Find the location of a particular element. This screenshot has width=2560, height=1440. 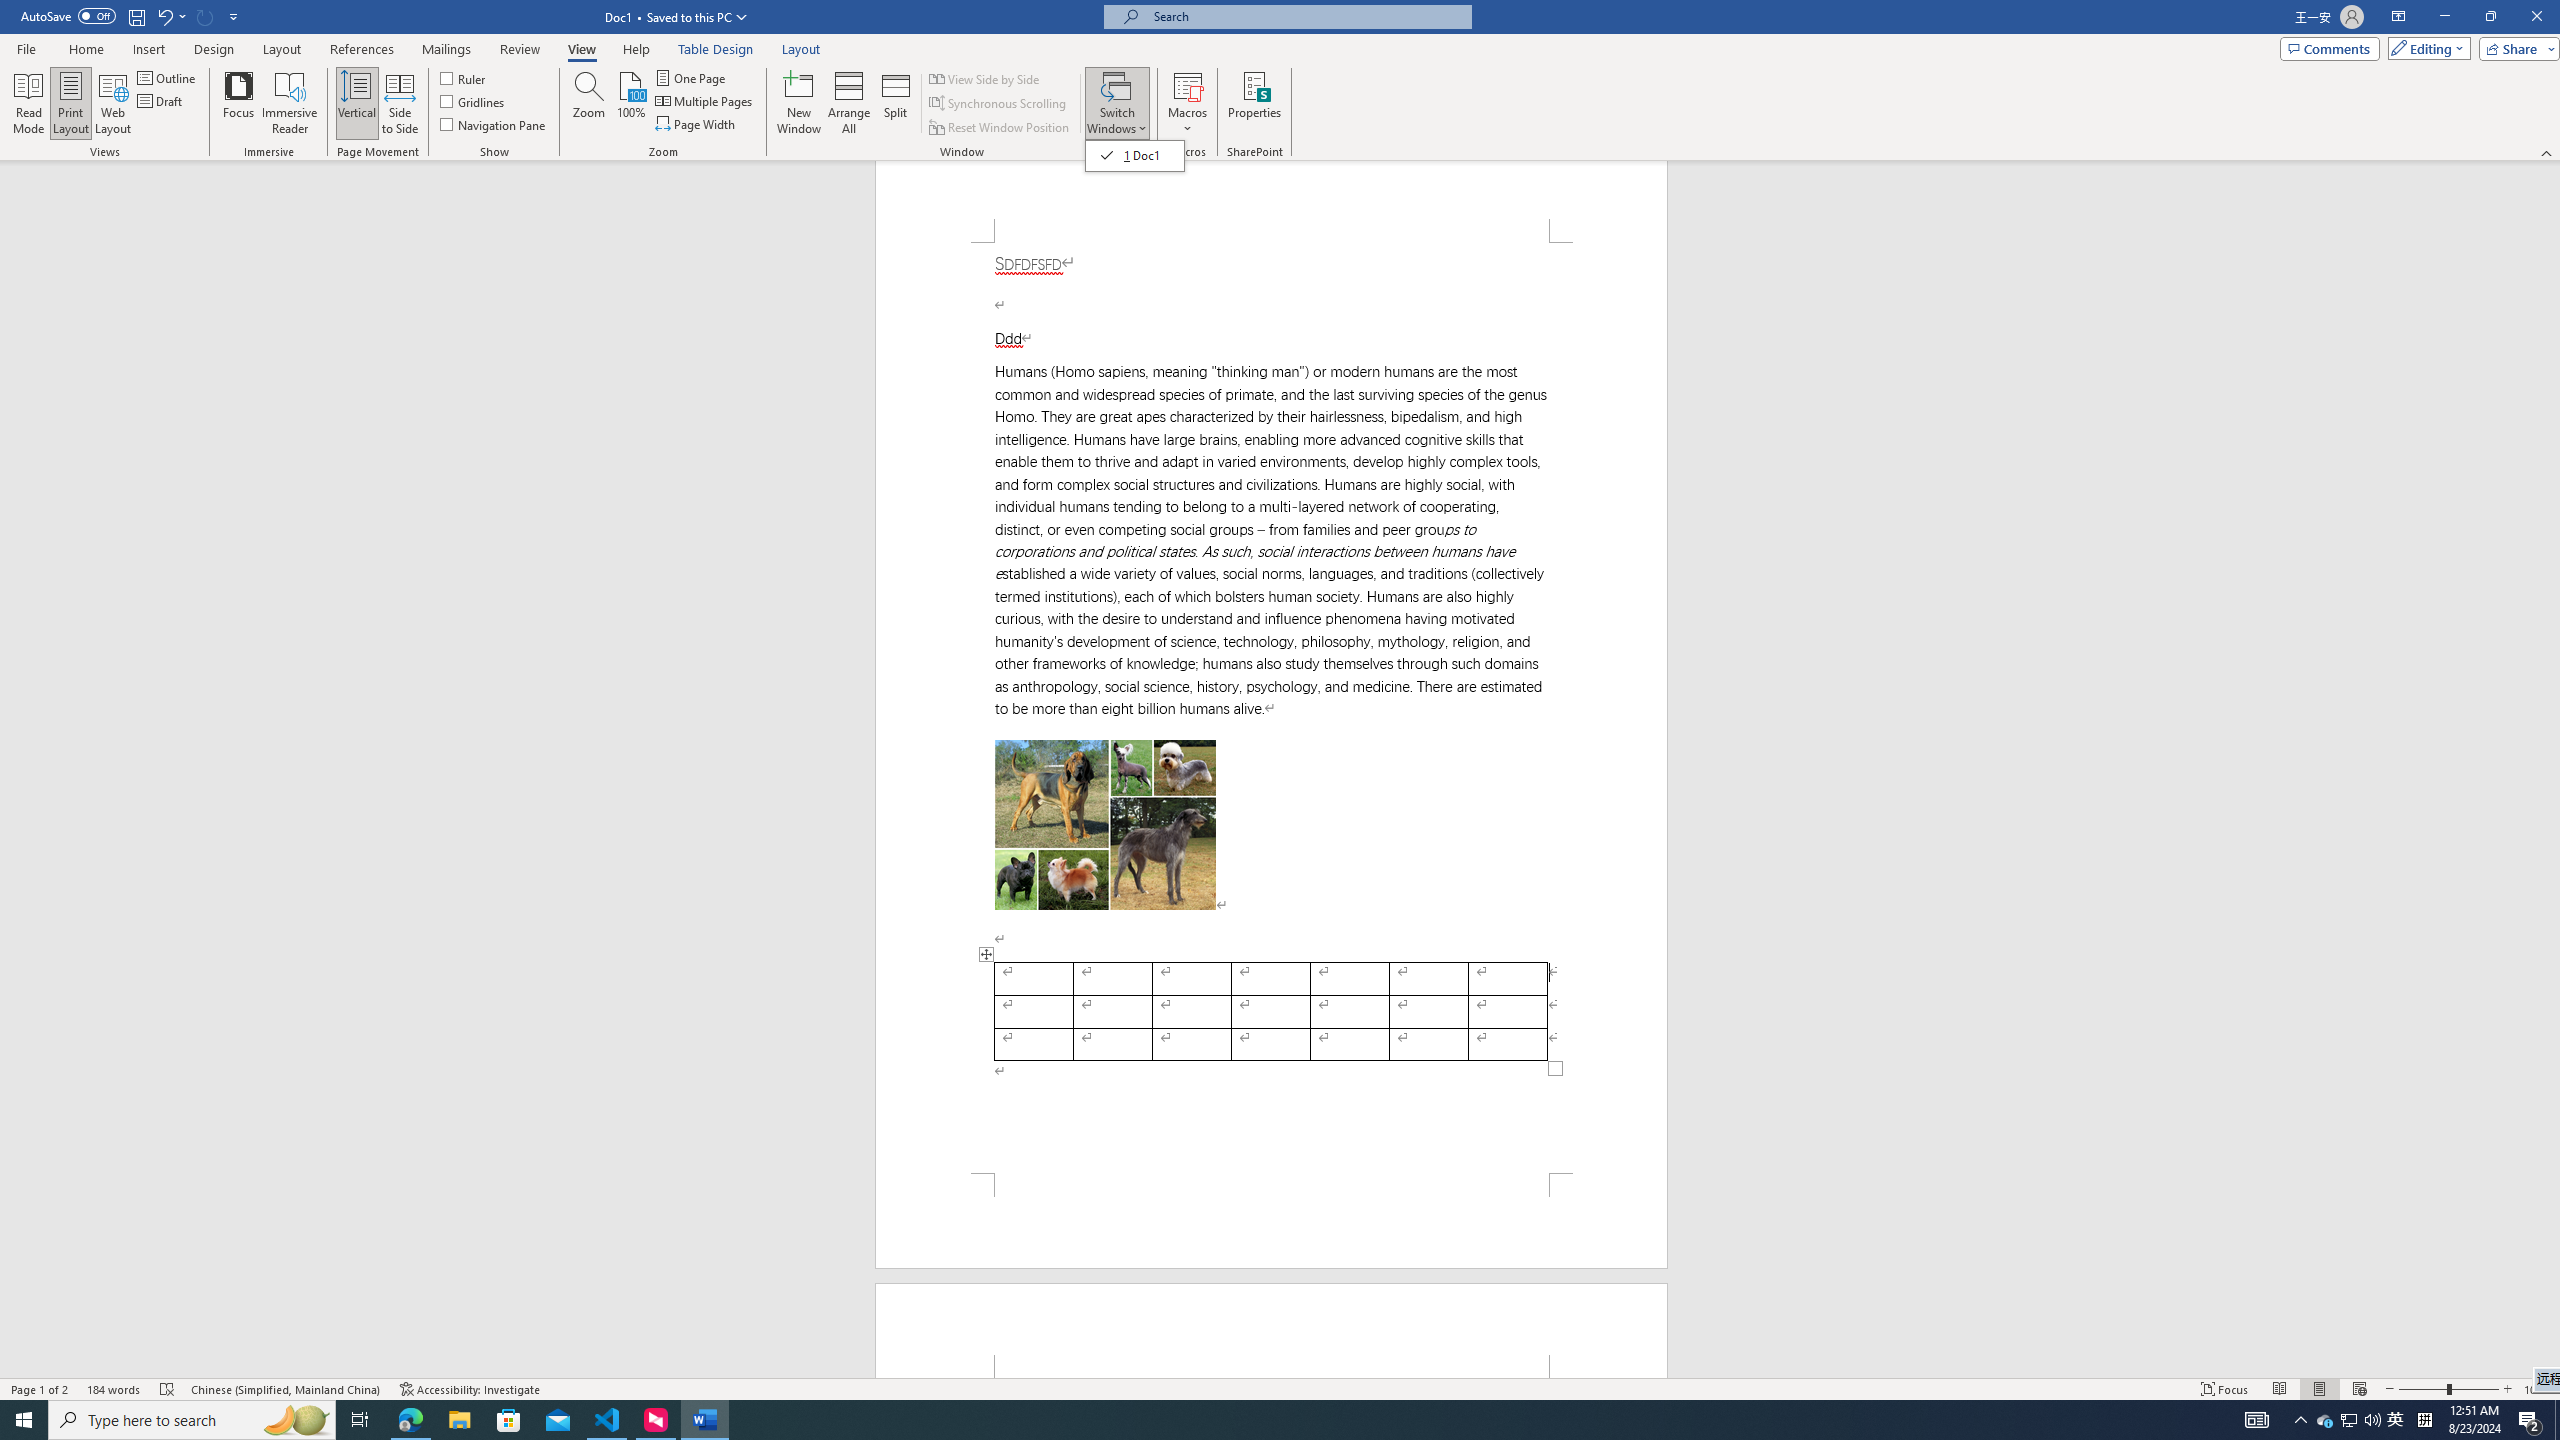

Page 1 content is located at coordinates (1272, 708).